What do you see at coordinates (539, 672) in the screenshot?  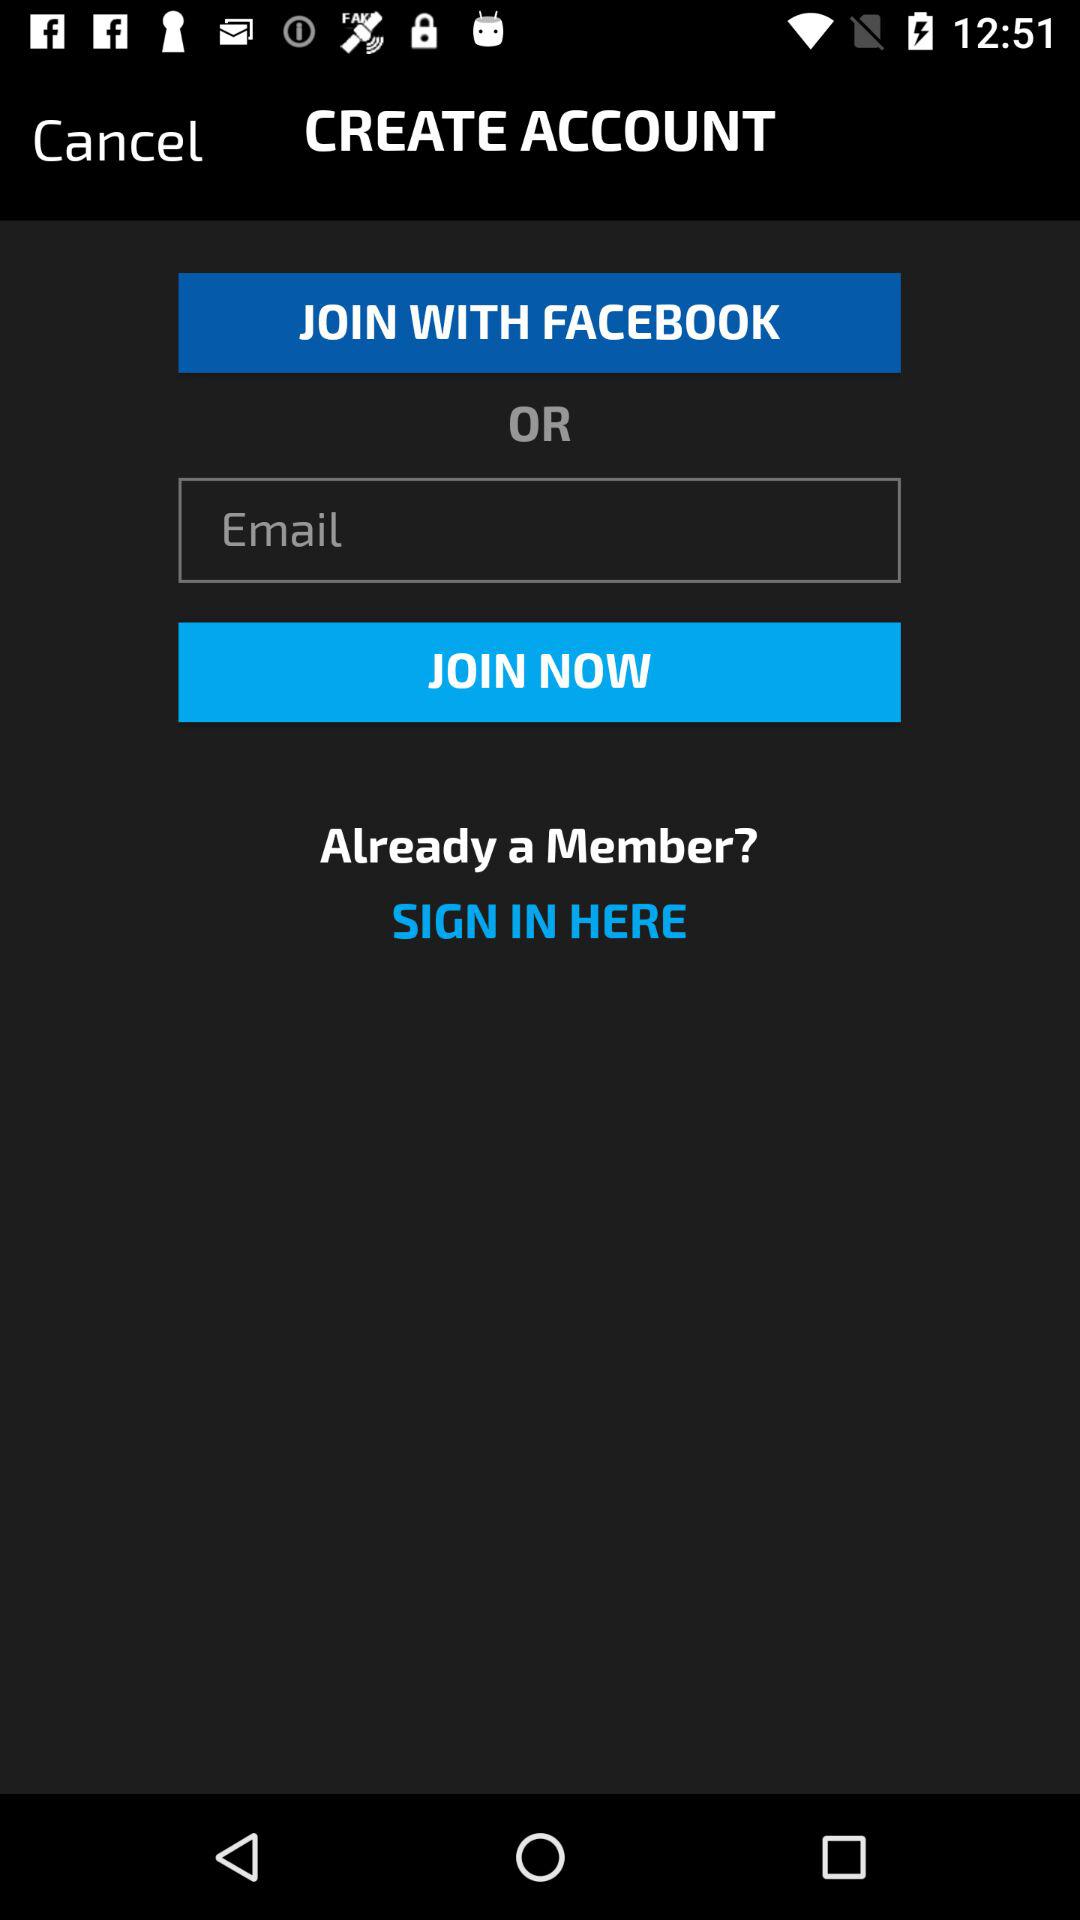 I see `click the icon above the already a member?` at bounding box center [539, 672].